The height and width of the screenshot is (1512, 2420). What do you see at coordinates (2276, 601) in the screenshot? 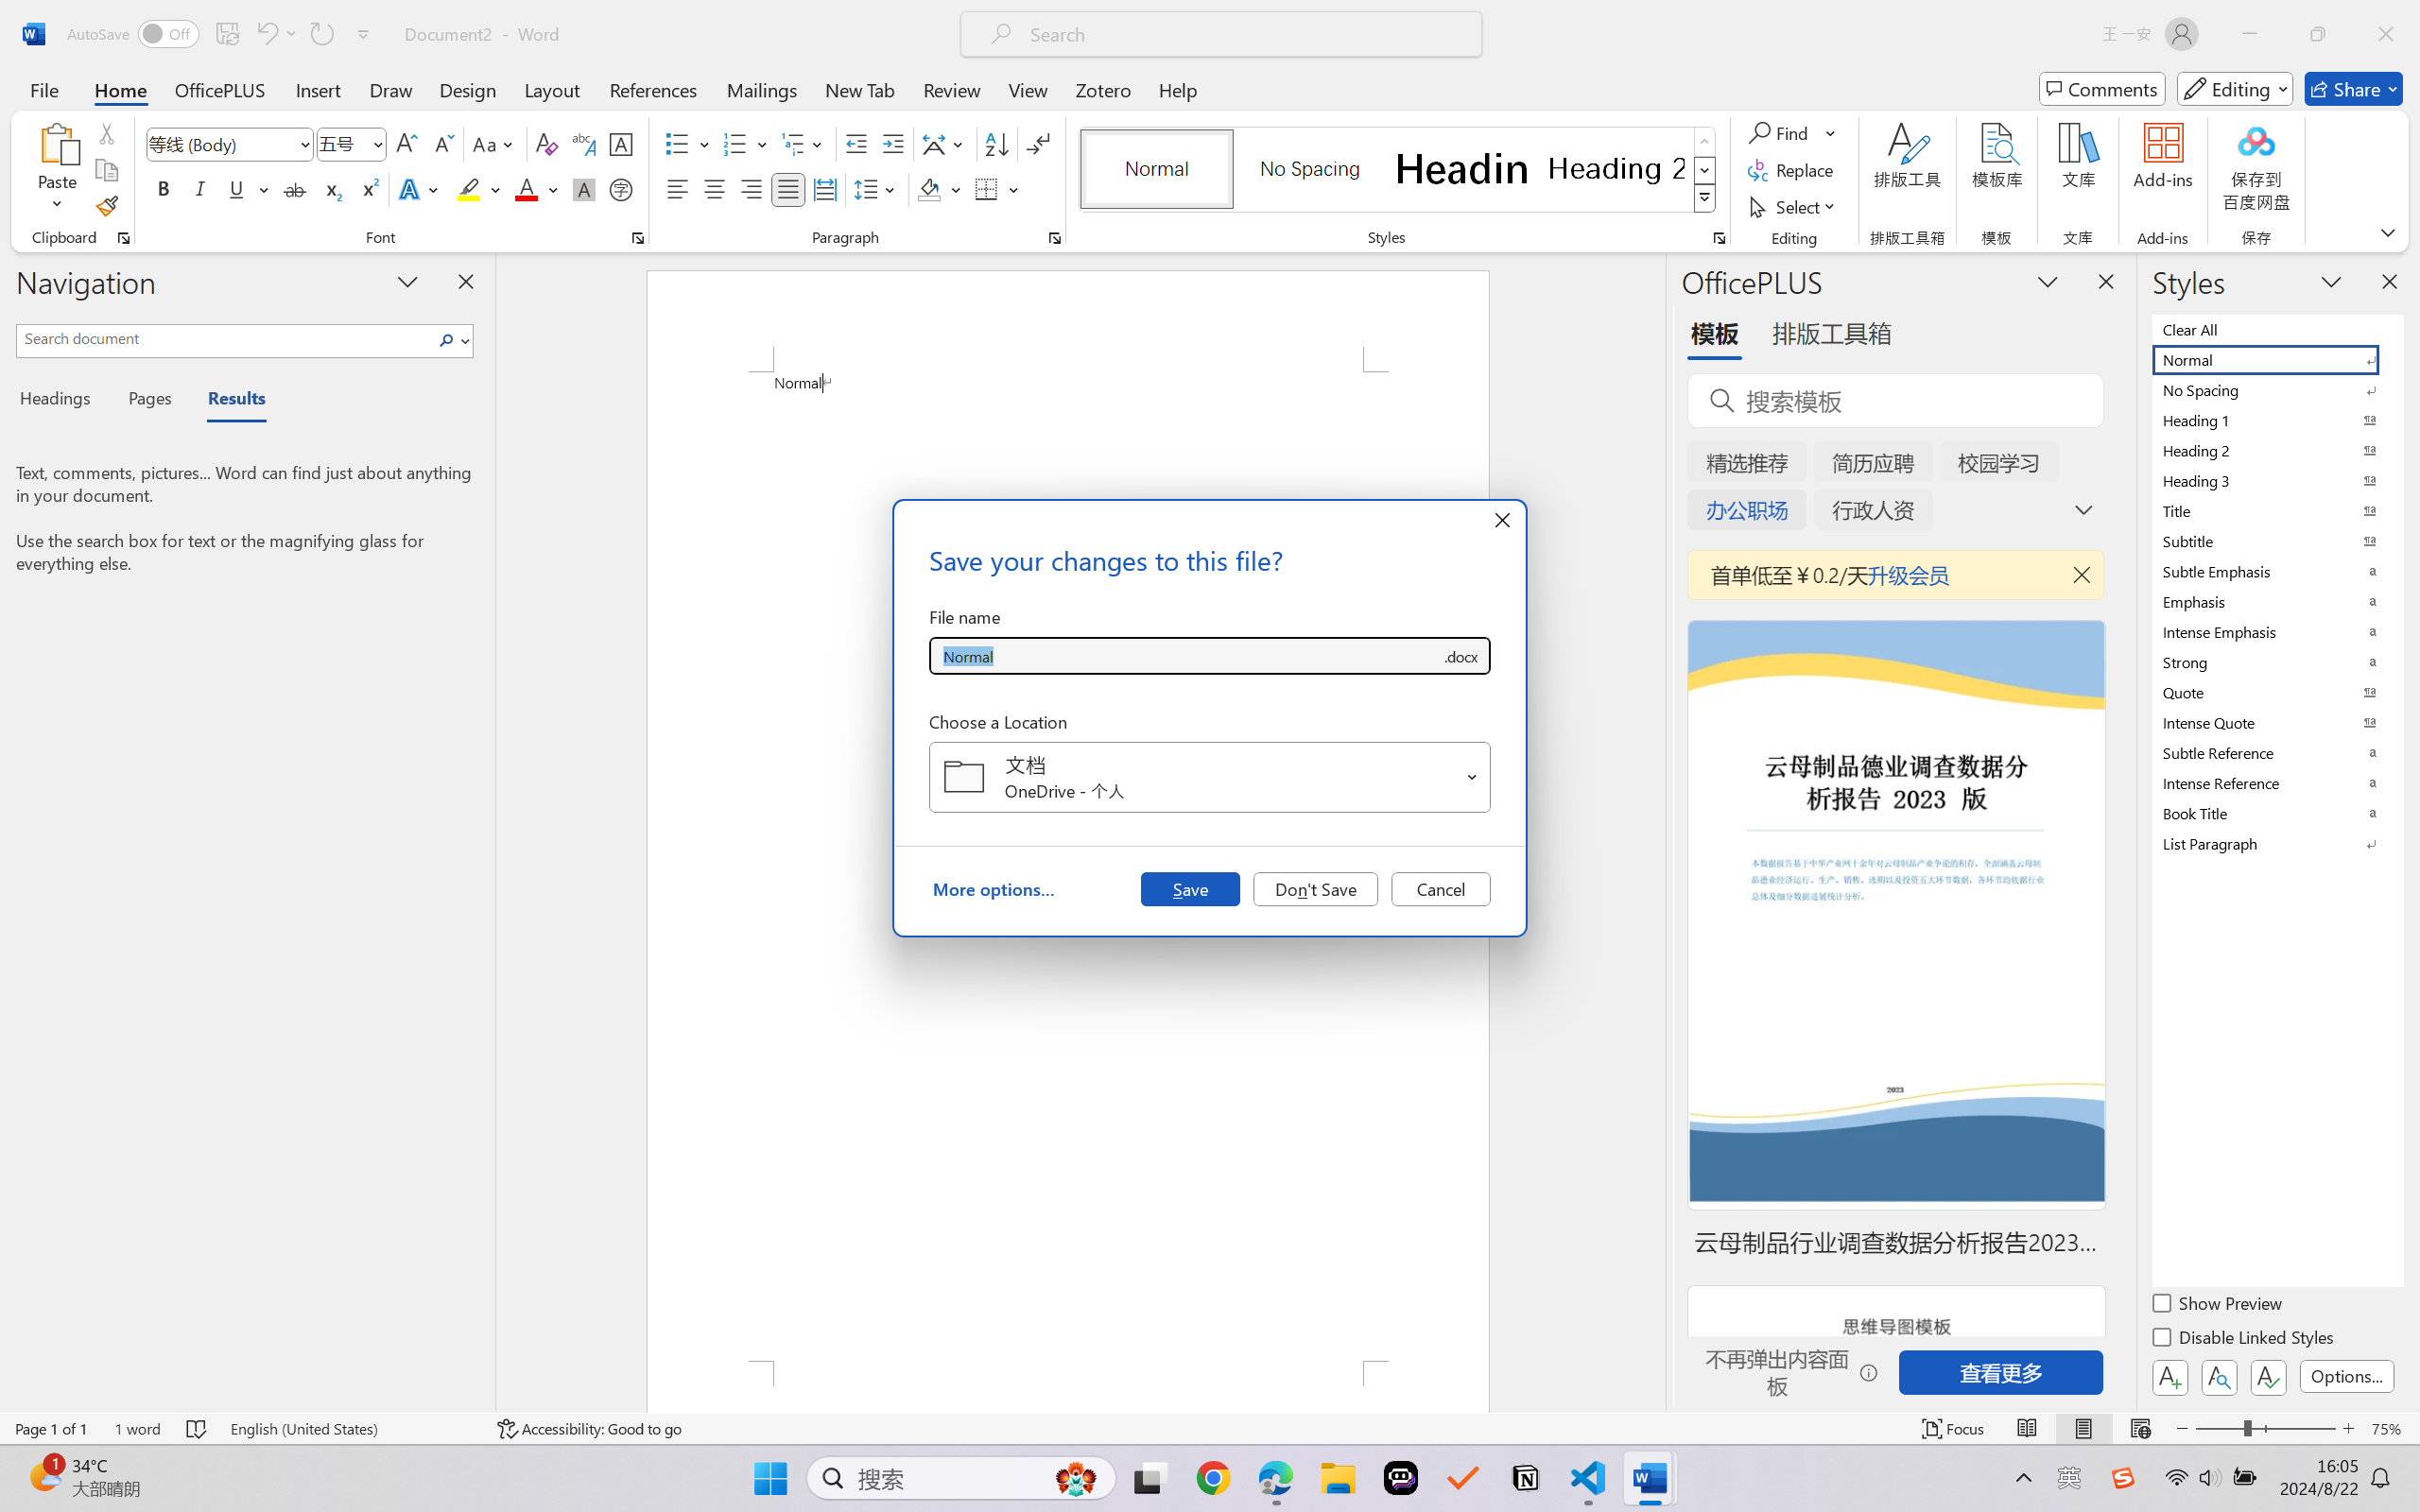
I see `Emphasis` at bounding box center [2276, 601].